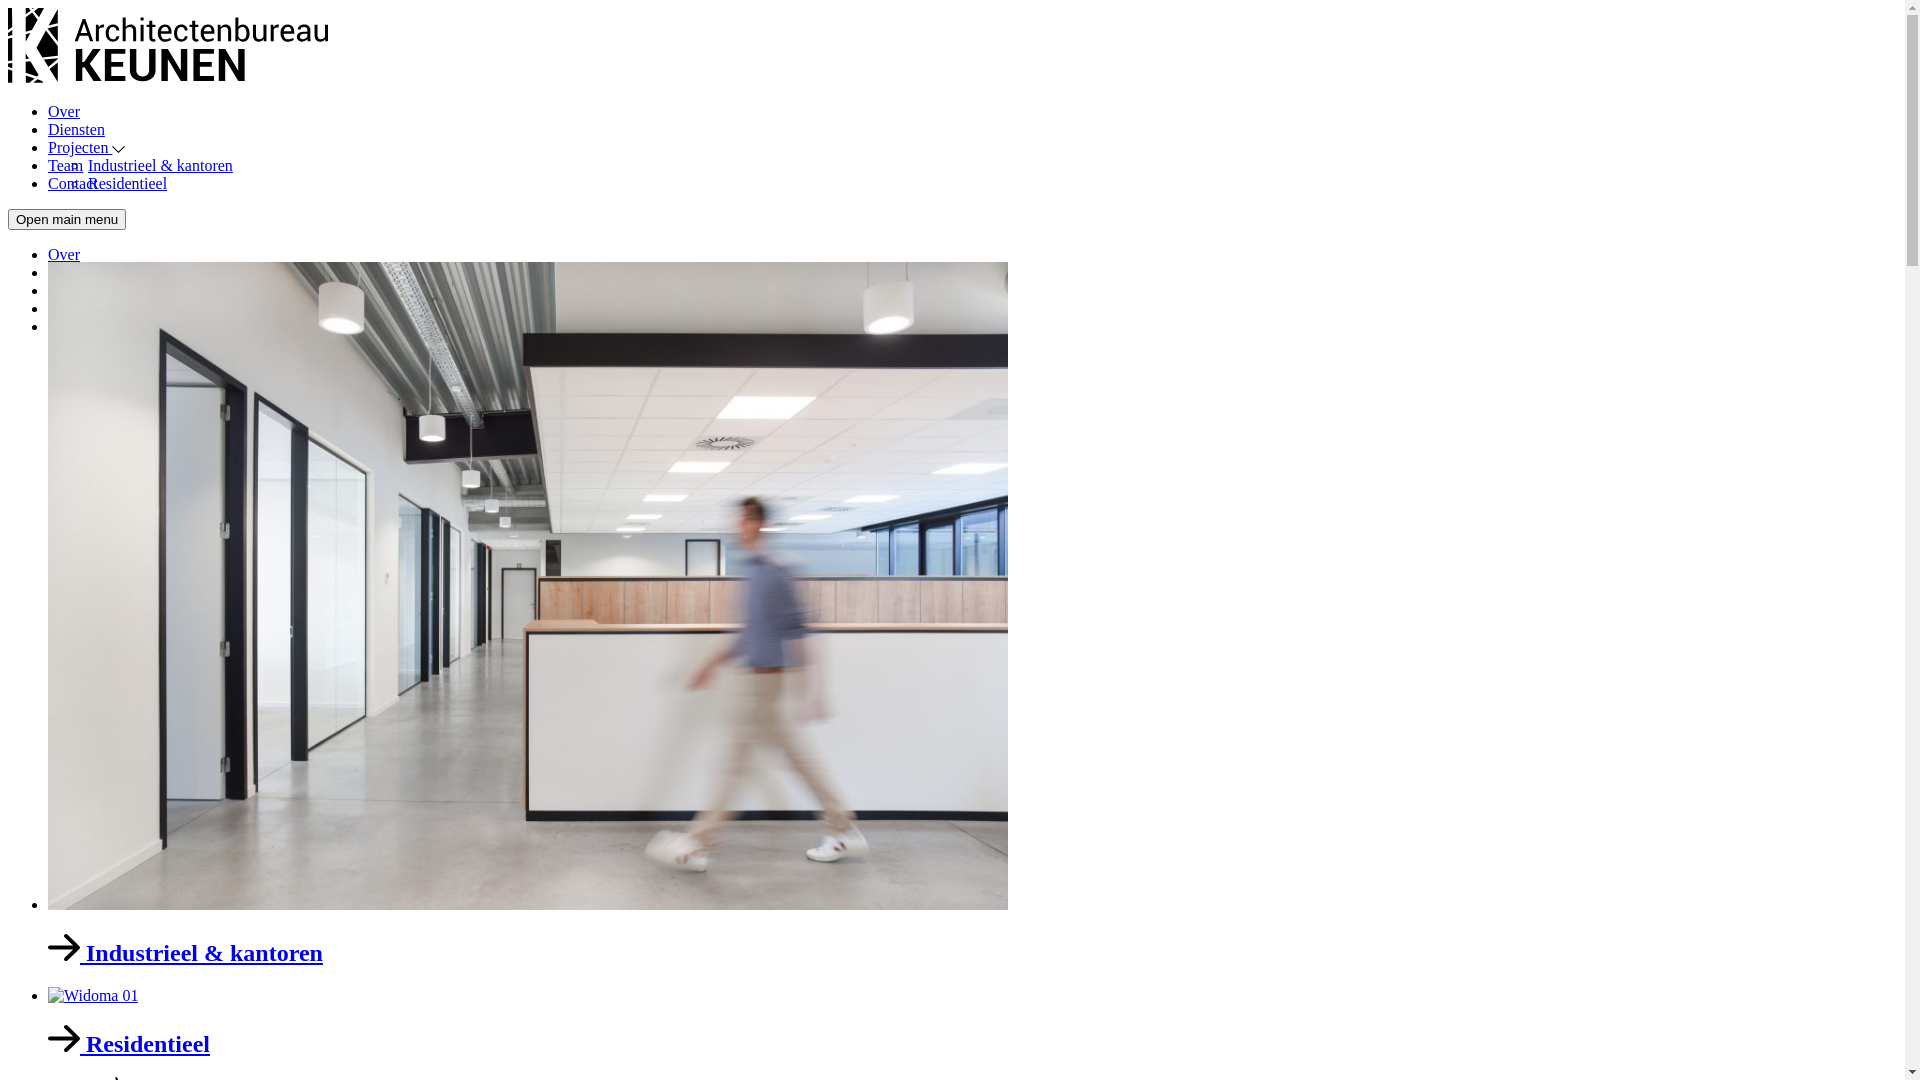 The image size is (1920, 1080). Describe the element at coordinates (972, 614) in the screenshot. I see `Industrieel & kantoren` at that location.